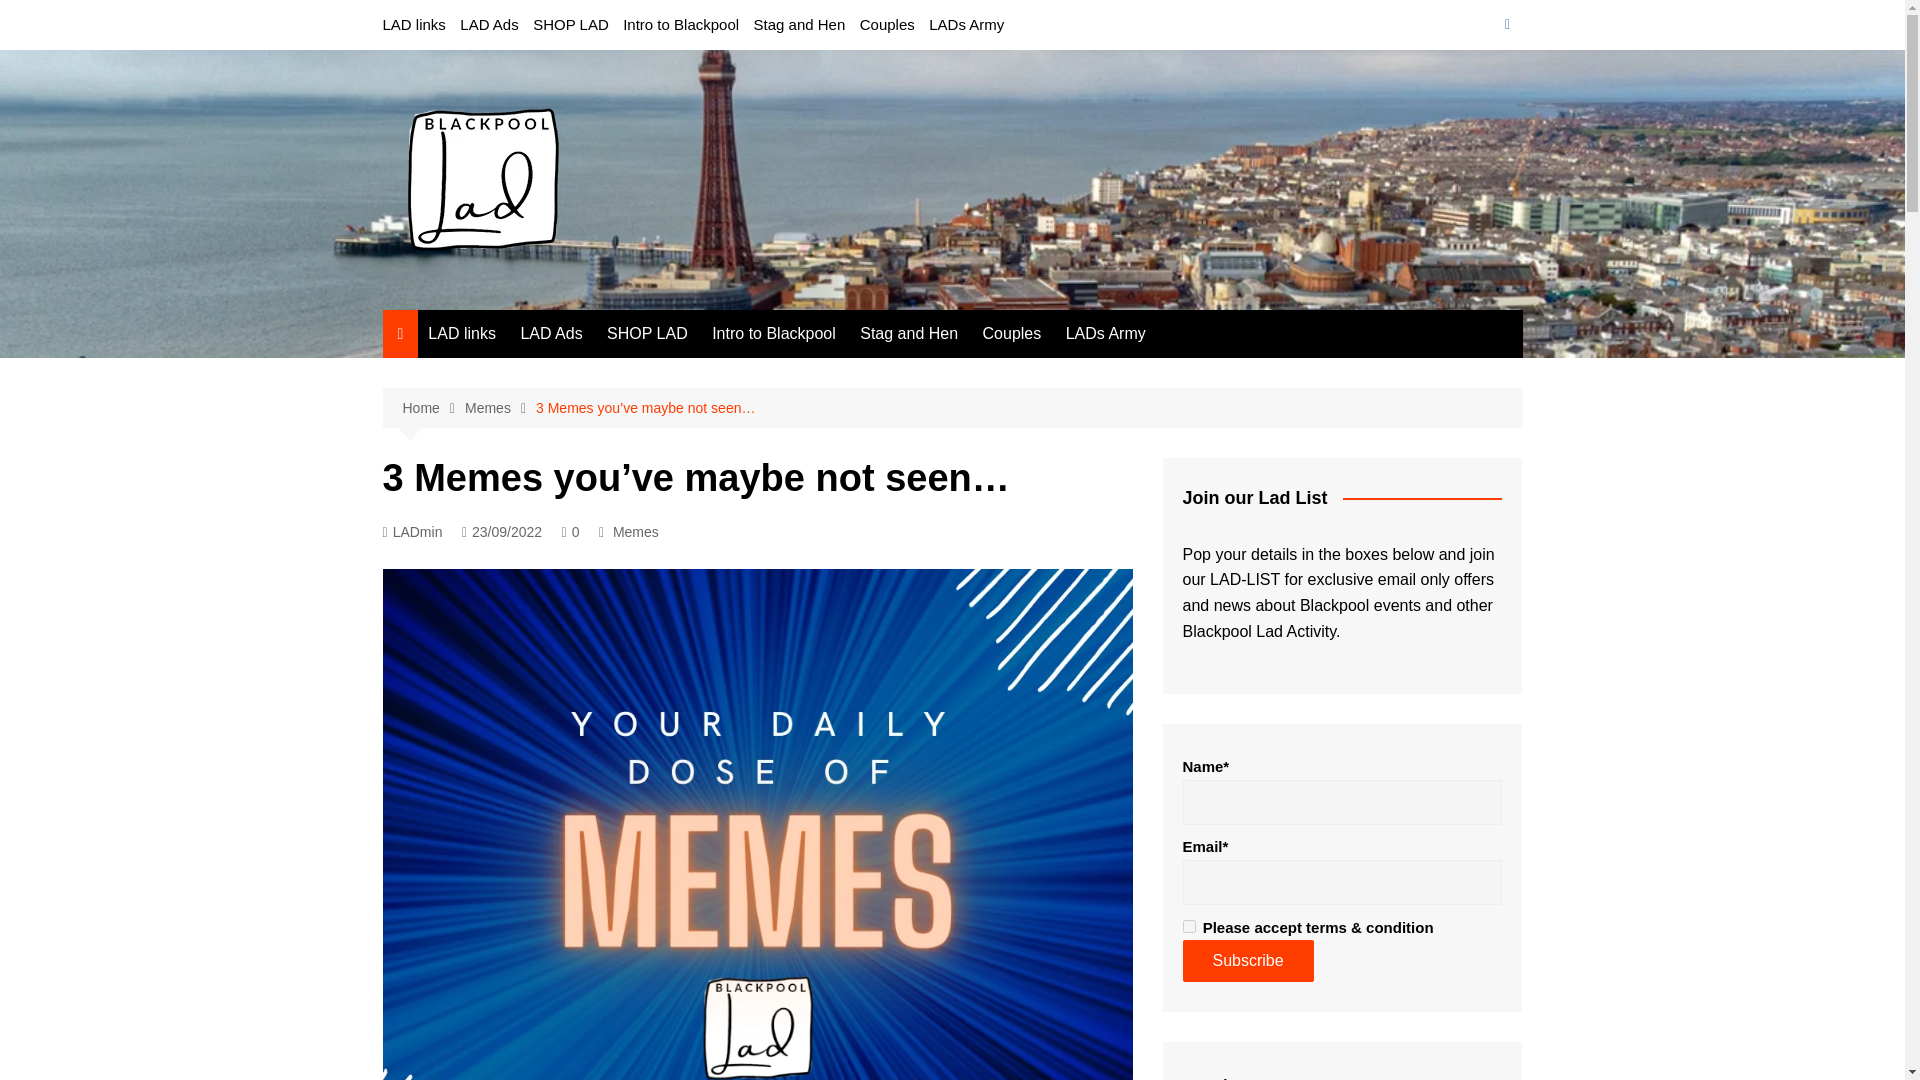  Describe the element at coordinates (908, 333) in the screenshot. I see `Stag and Hen` at that location.